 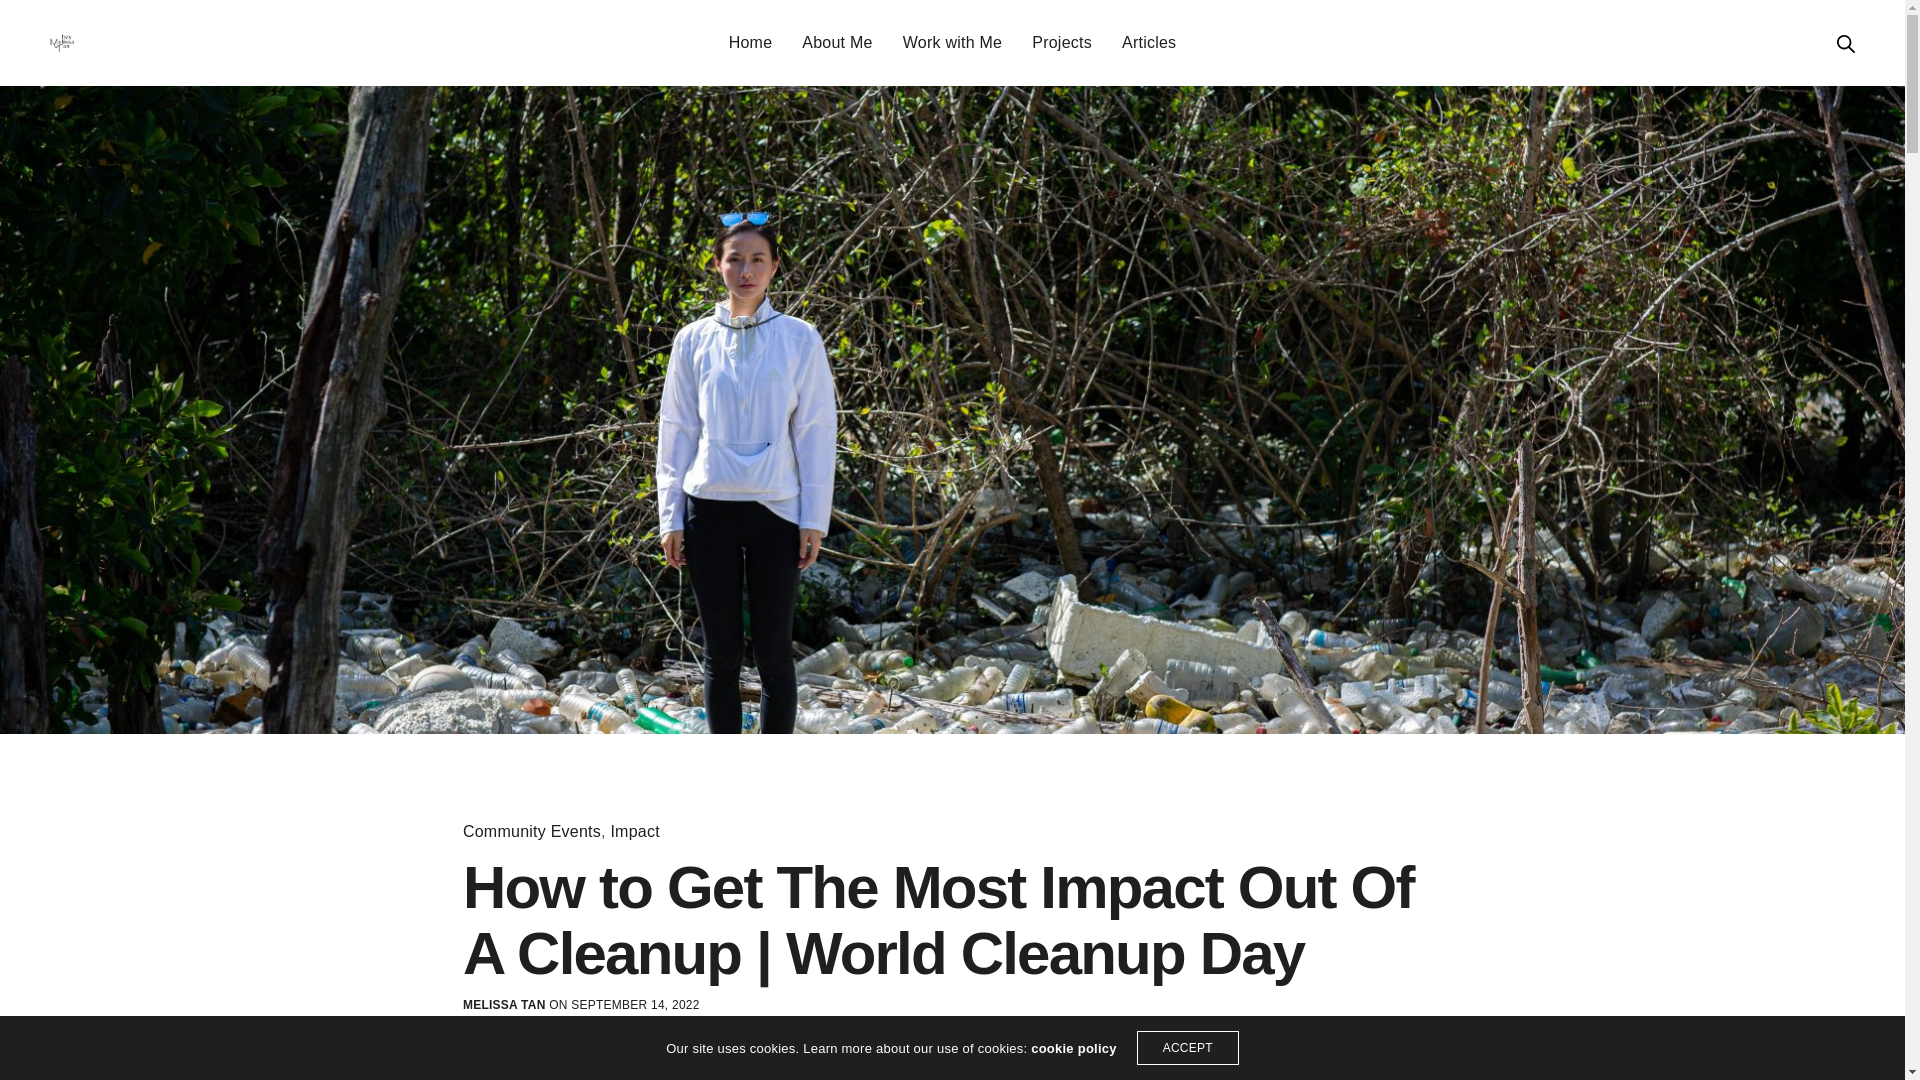 I want to click on HEY MELISSA TAN, so click(x=62, y=42).